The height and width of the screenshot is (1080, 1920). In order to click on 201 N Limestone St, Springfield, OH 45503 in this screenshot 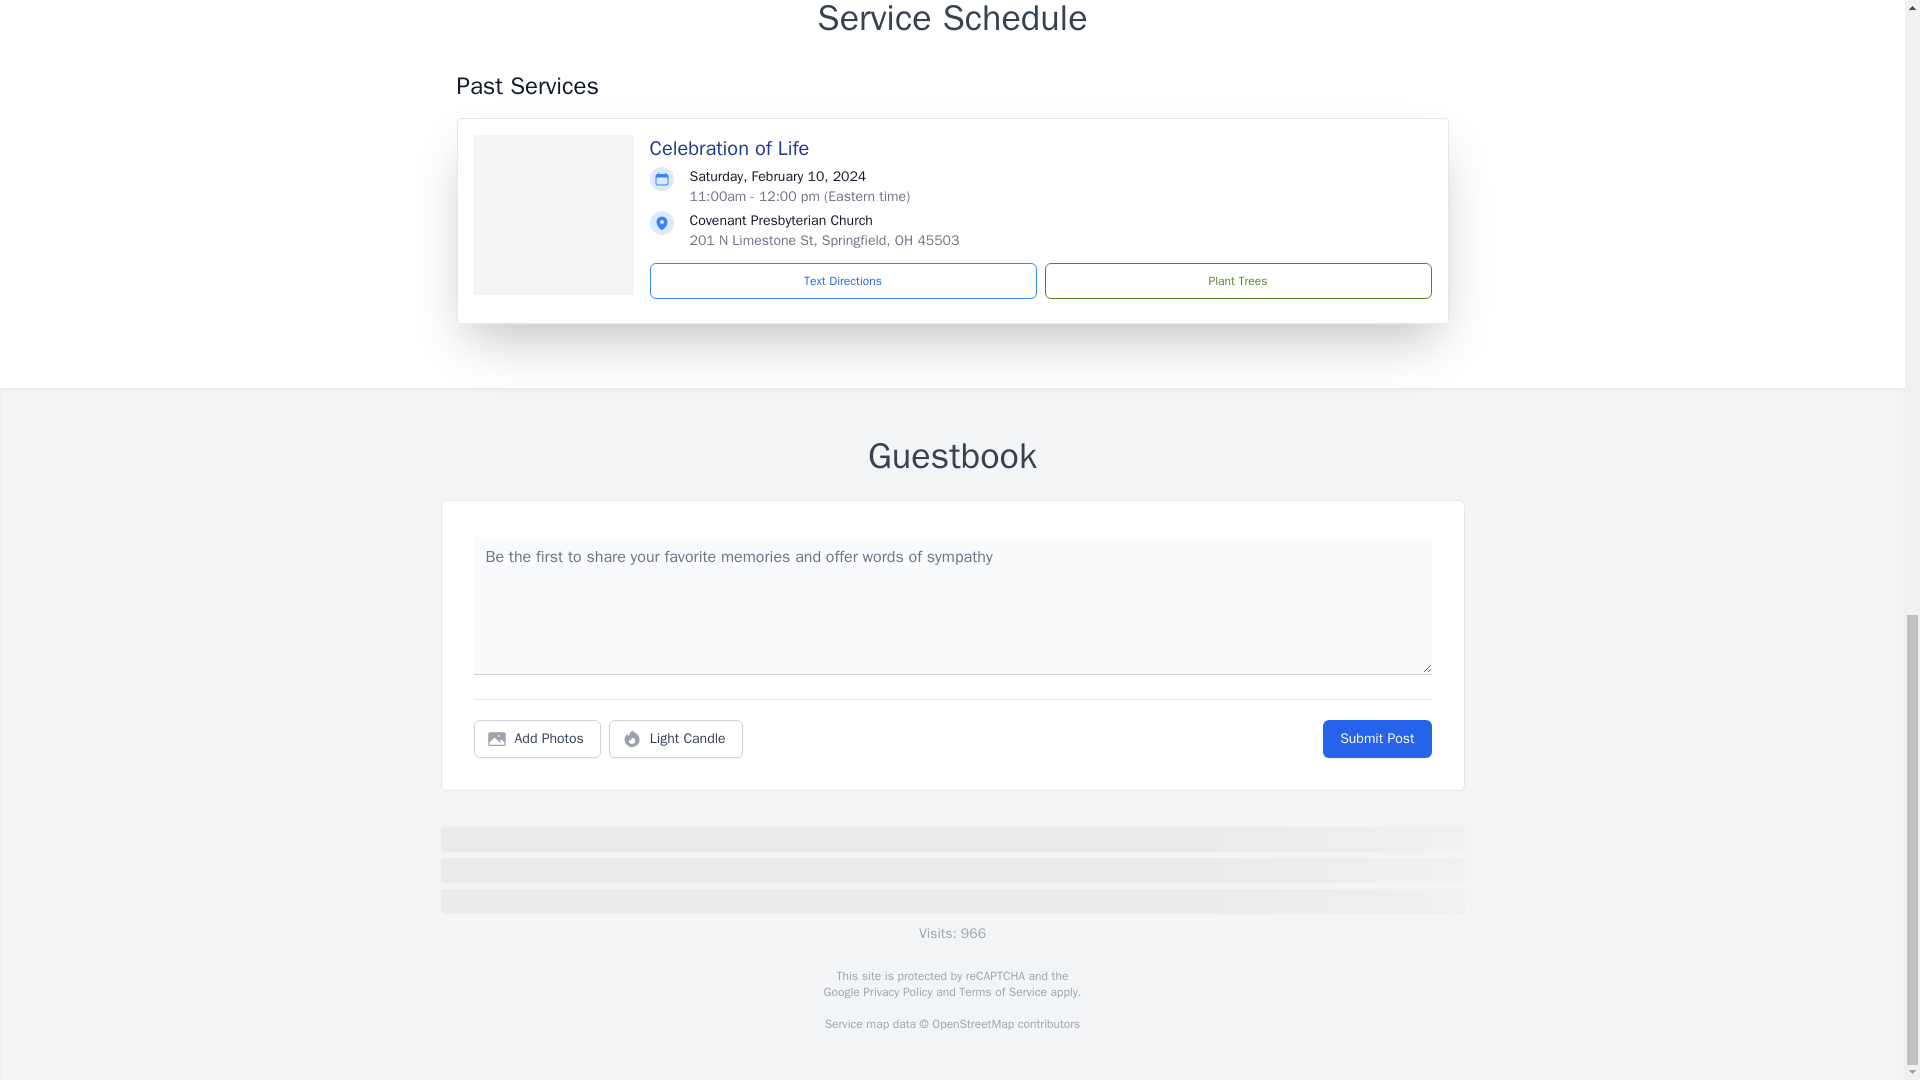, I will do `click(824, 240)`.